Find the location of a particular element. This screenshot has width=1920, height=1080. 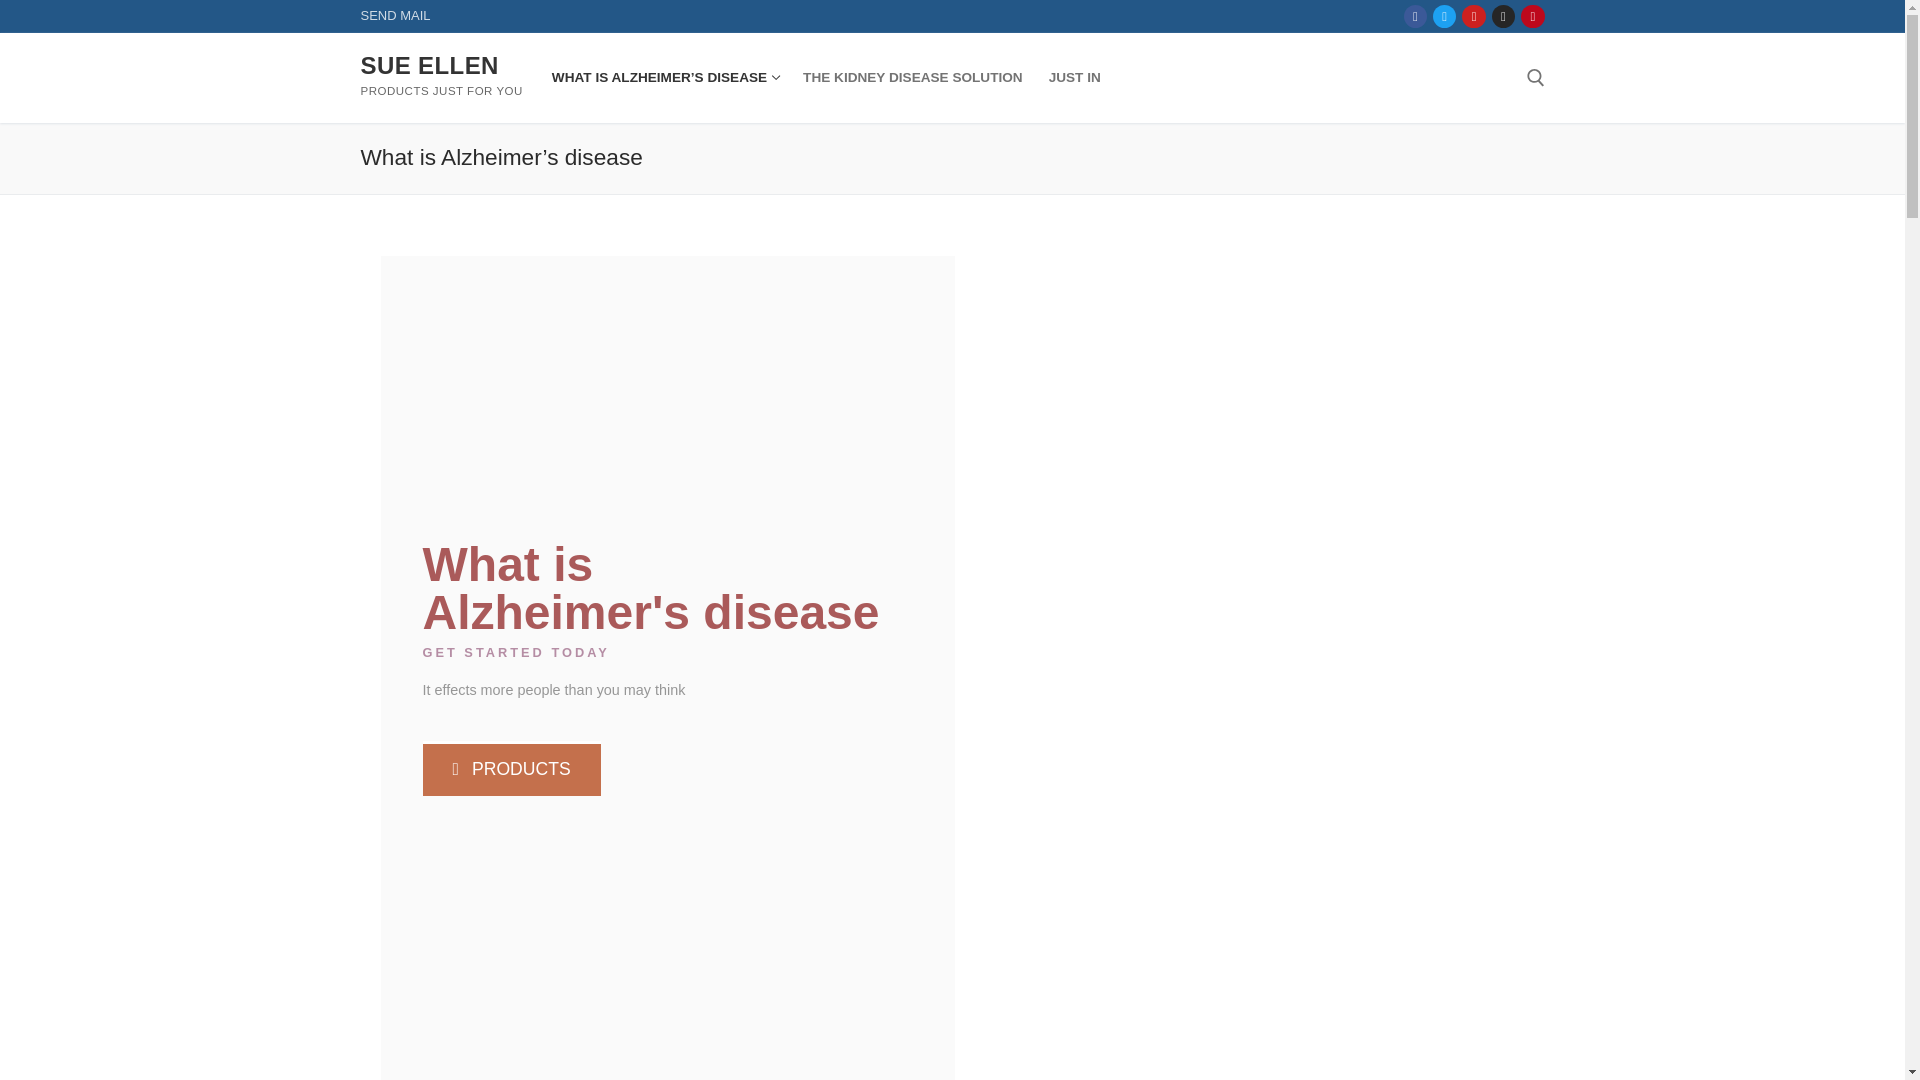

SEND MAIL is located at coordinates (395, 14).